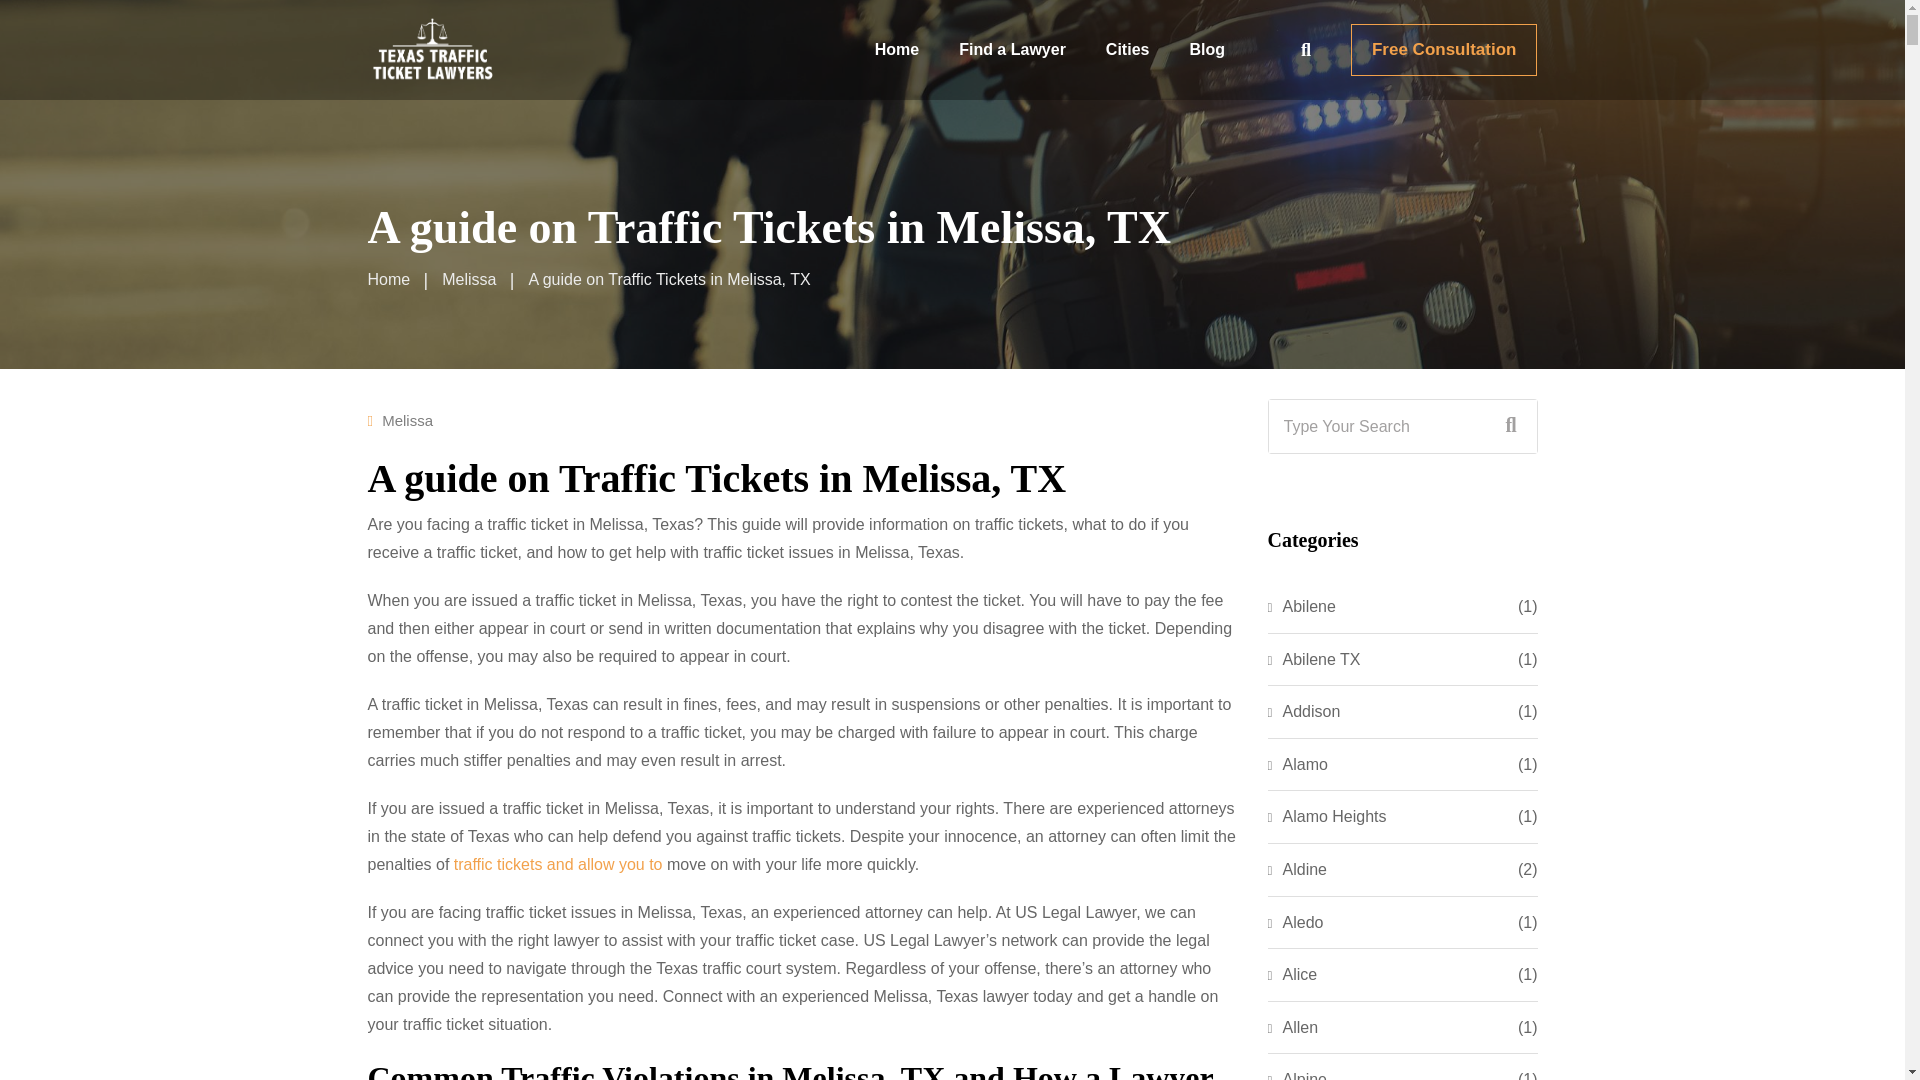 The width and height of the screenshot is (1920, 1080). What do you see at coordinates (1326, 816) in the screenshot?
I see `Alamo Heights` at bounding box center [1326, 816].